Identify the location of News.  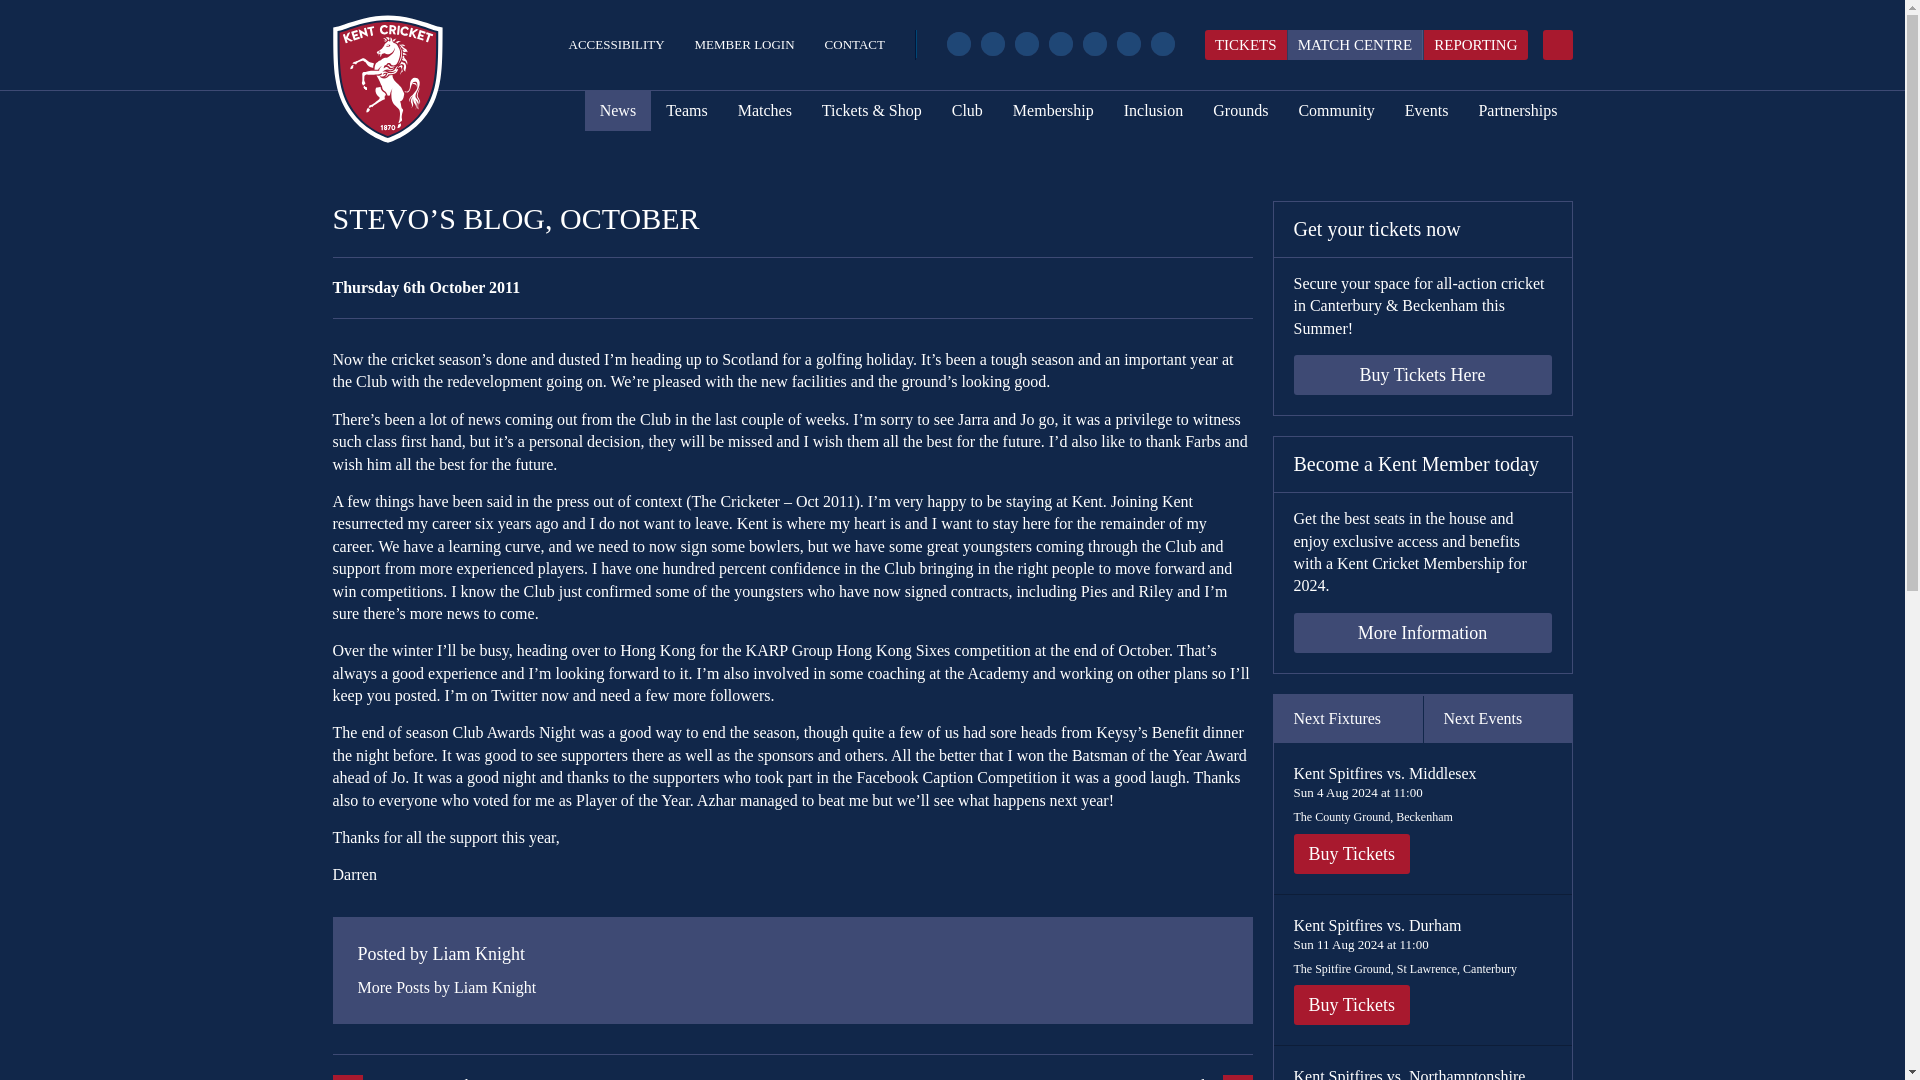
(618, 110).